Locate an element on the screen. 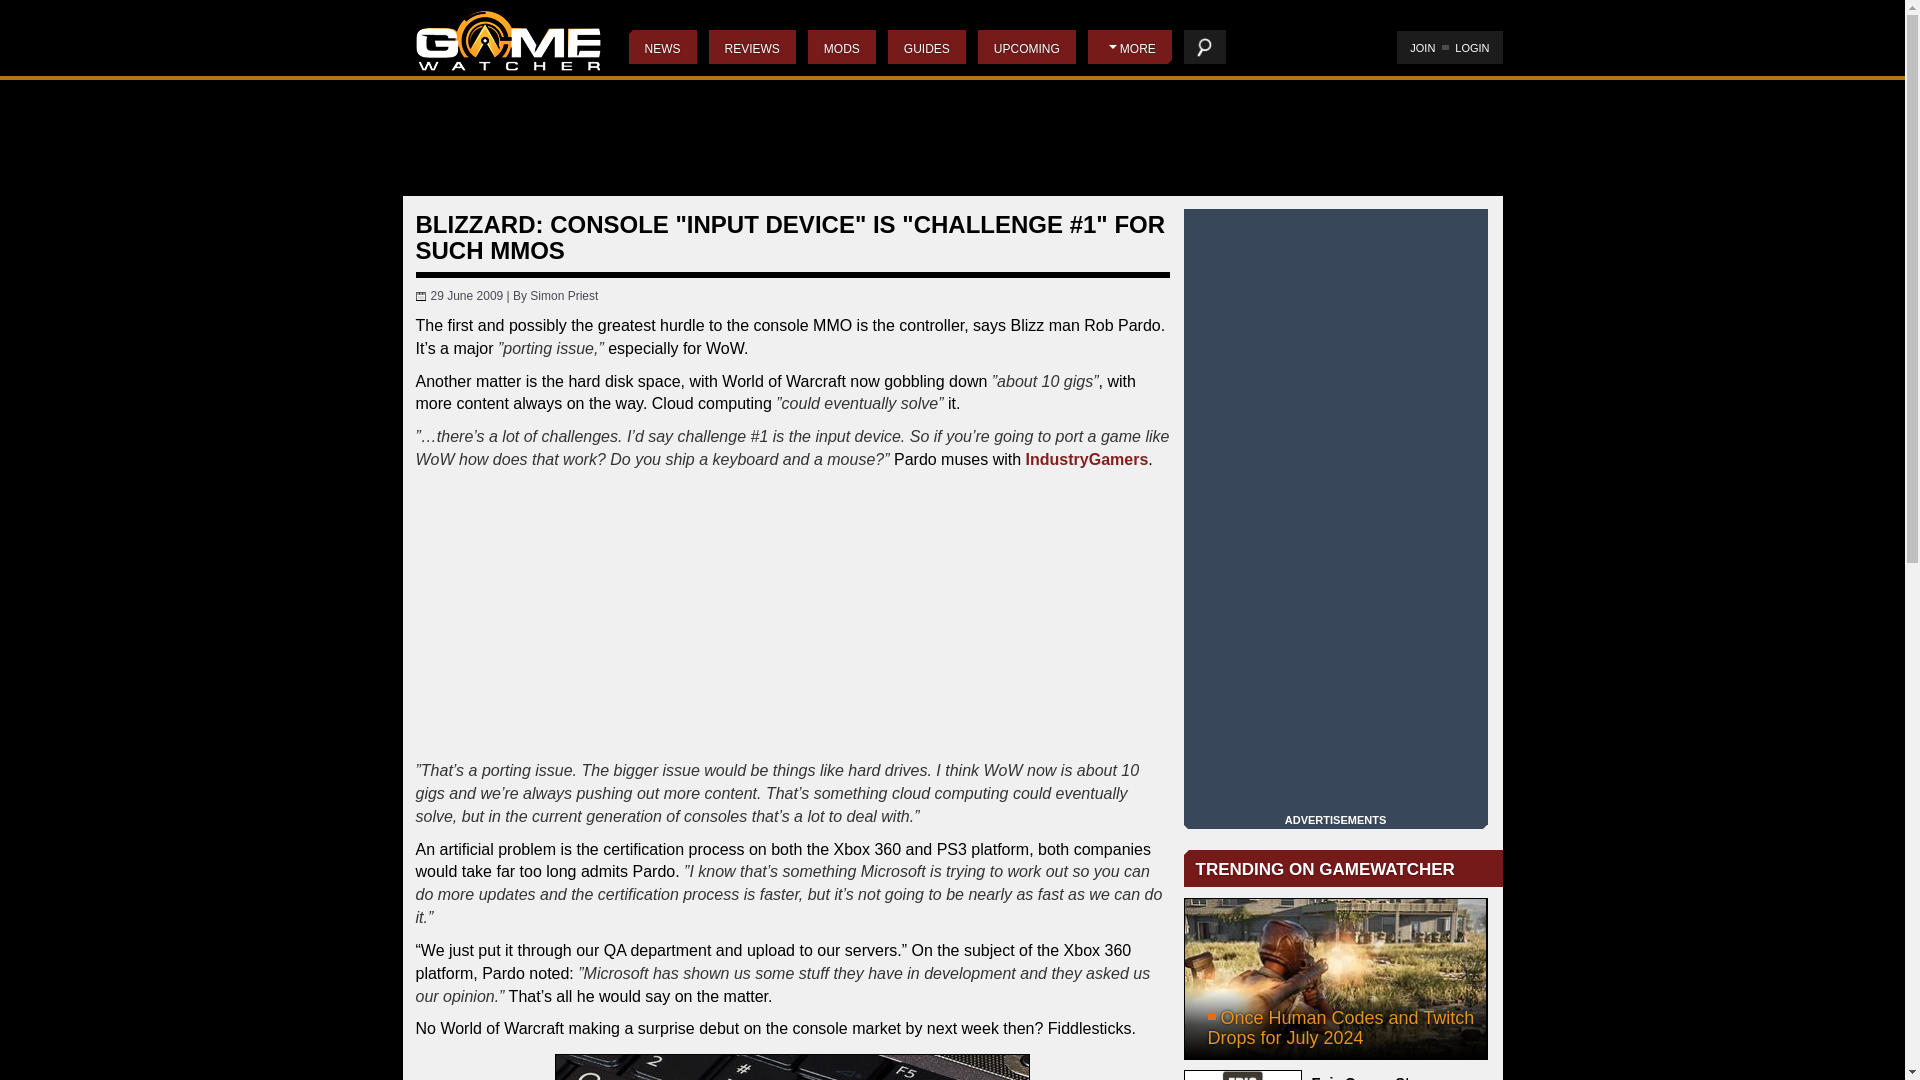 Image resolution: width=1920 pixels, height=1080 pixels. Simon Priest is located at coordinates (563, 296).